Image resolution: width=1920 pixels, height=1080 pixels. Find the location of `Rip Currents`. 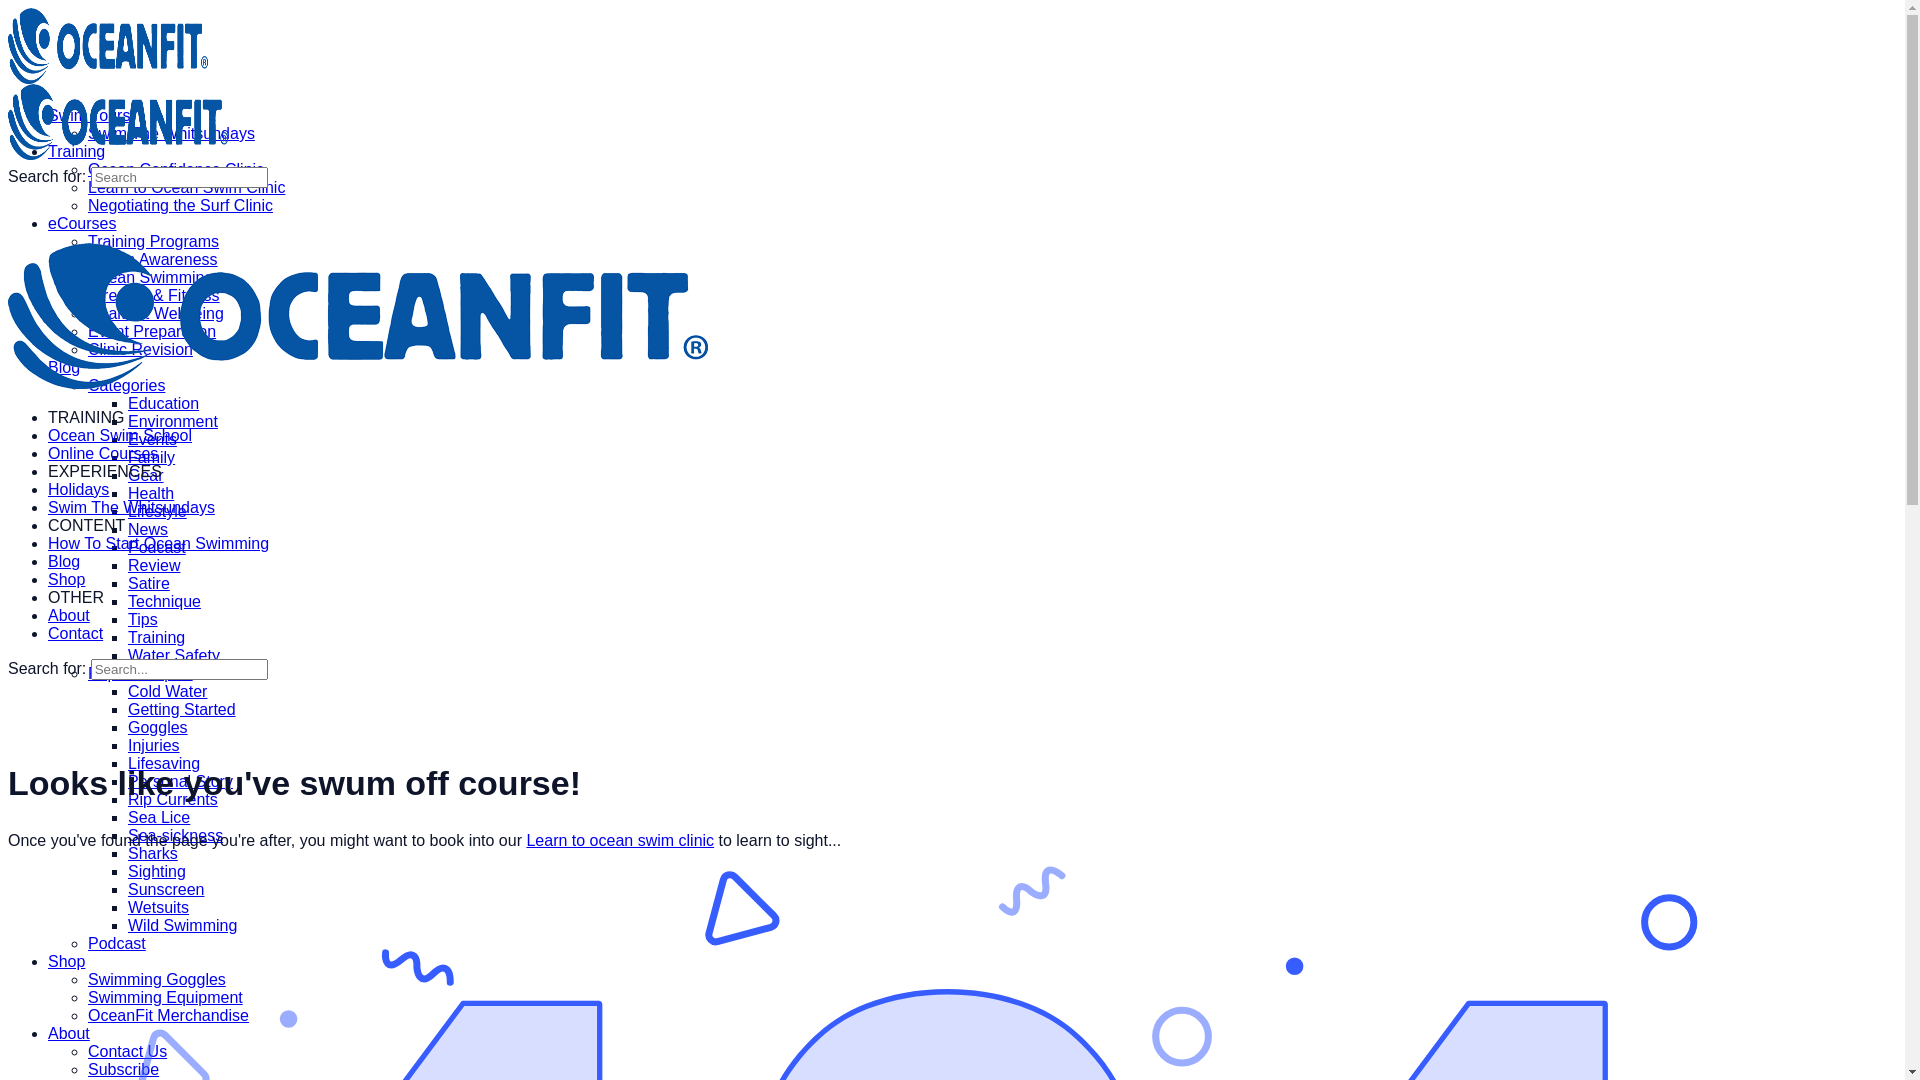

Rip Currents is located at coordinates (173, 800).